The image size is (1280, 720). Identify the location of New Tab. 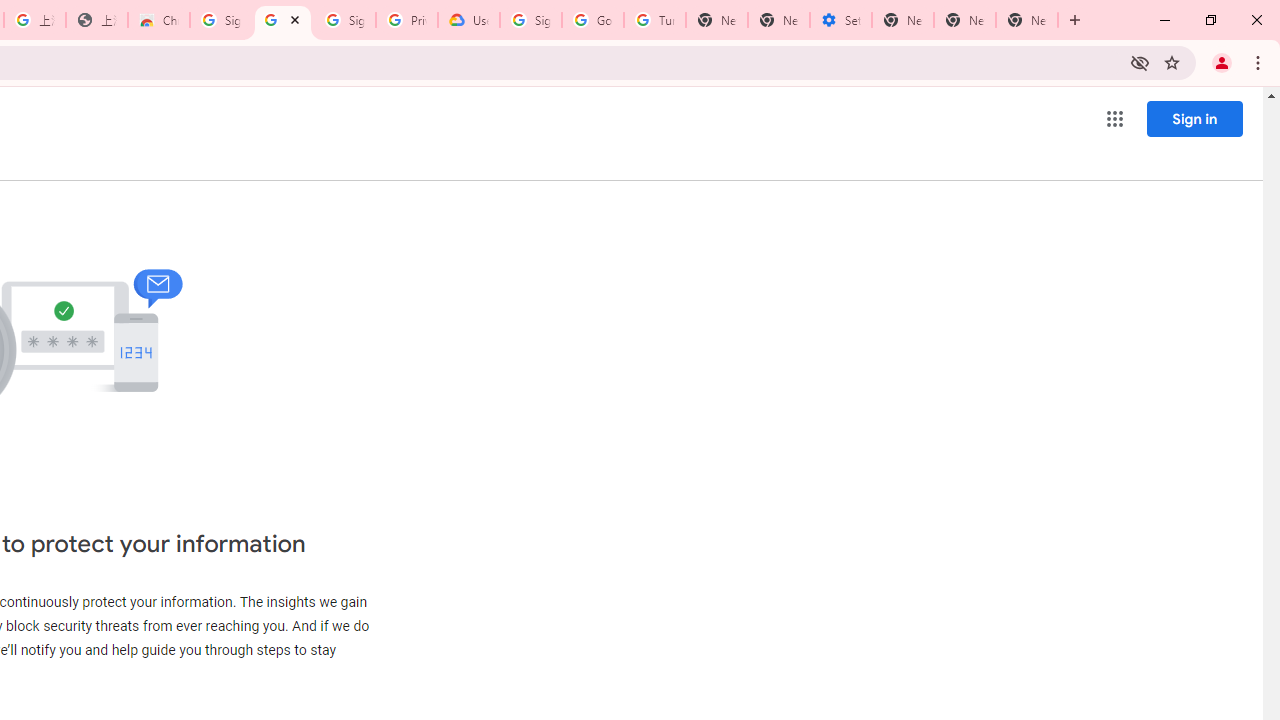
(1026, 20).